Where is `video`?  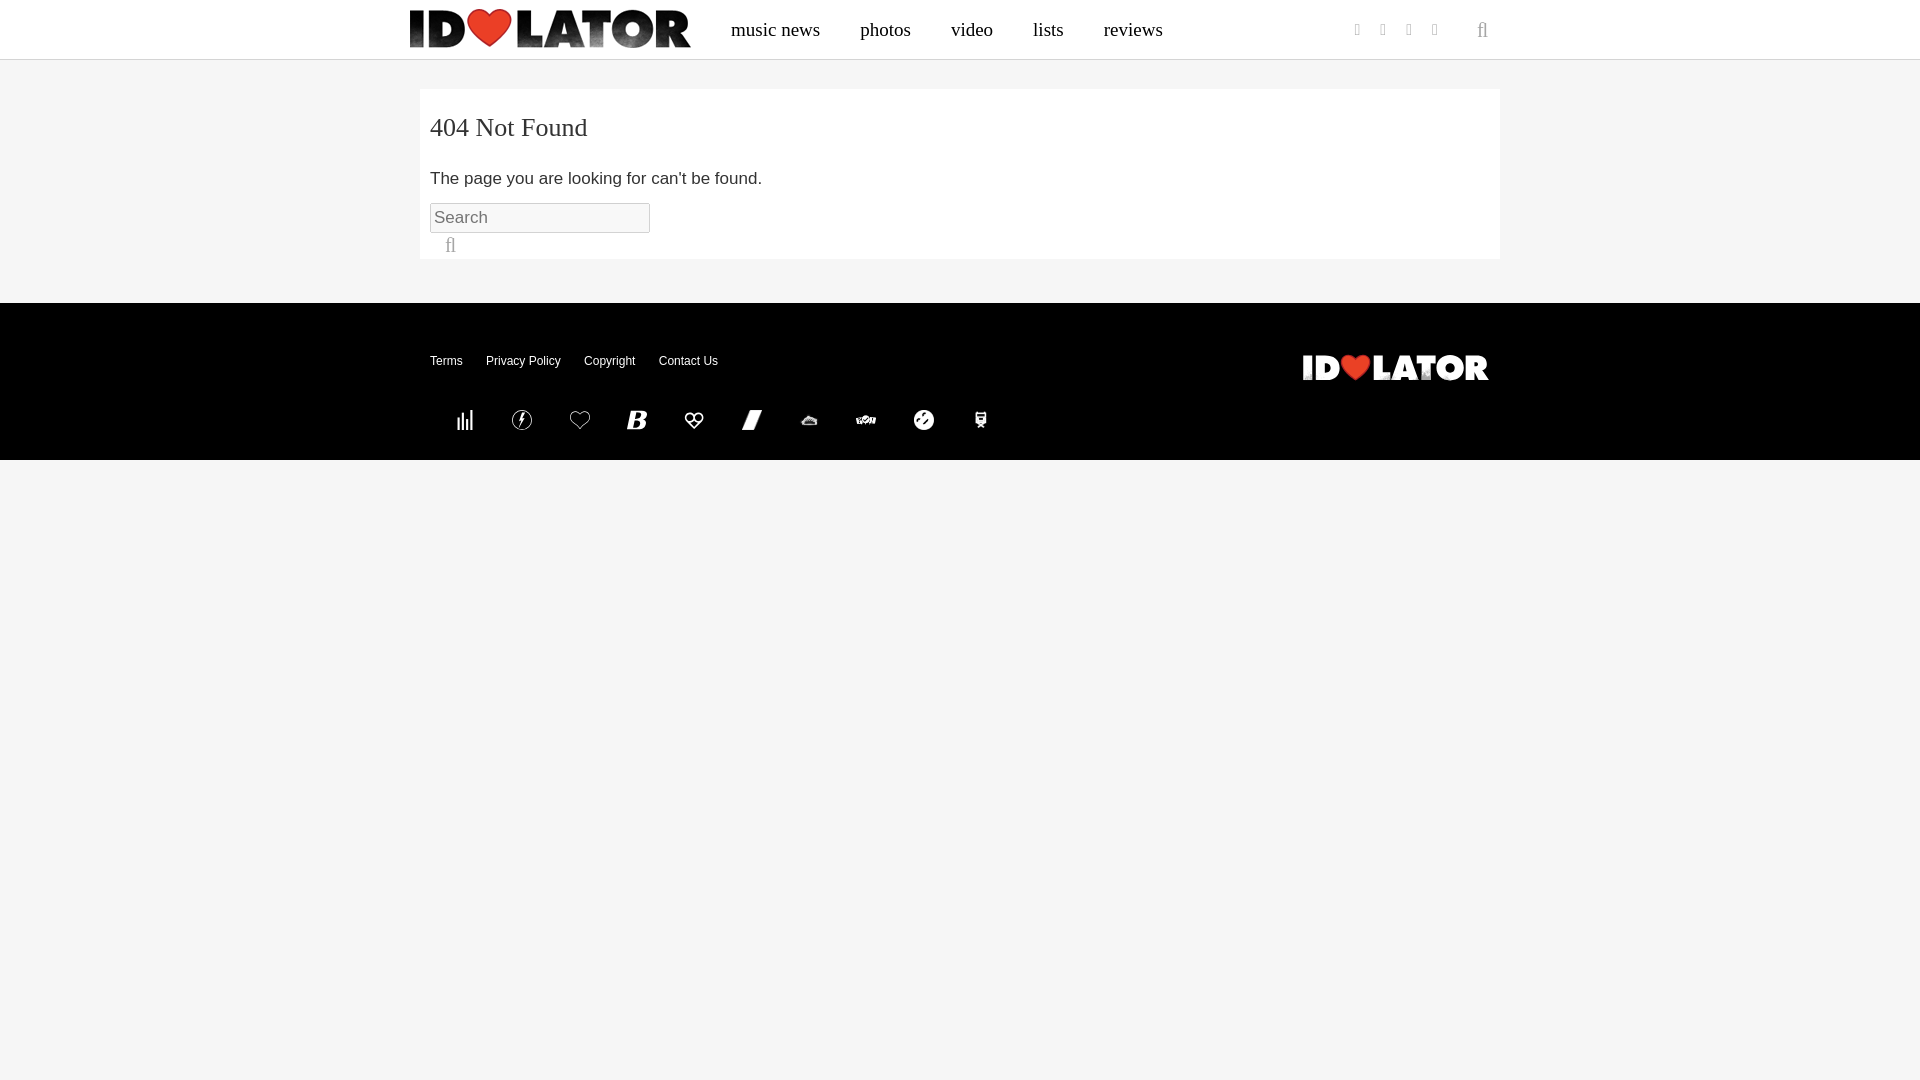
video is located at coordinates (972, 29).